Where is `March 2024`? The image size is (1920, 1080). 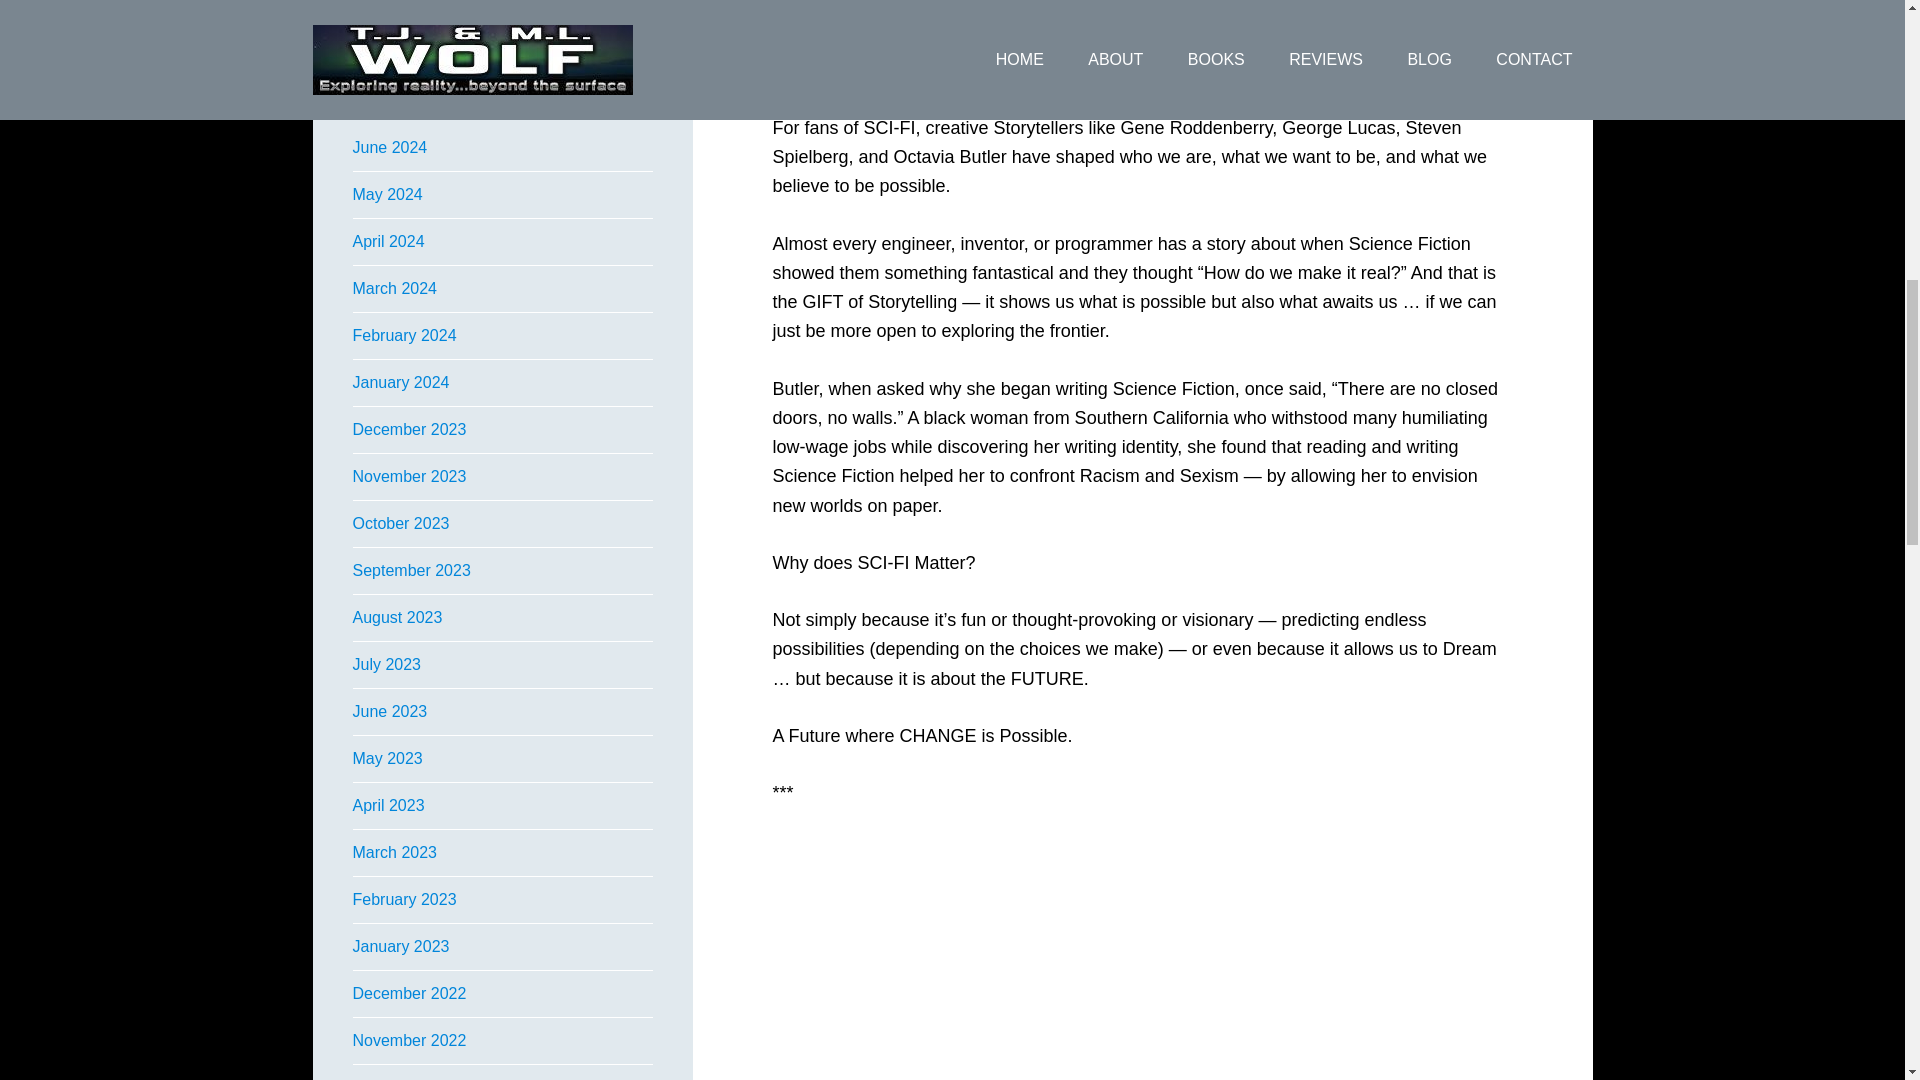
March 2024 is located at coordinates (394, 288).